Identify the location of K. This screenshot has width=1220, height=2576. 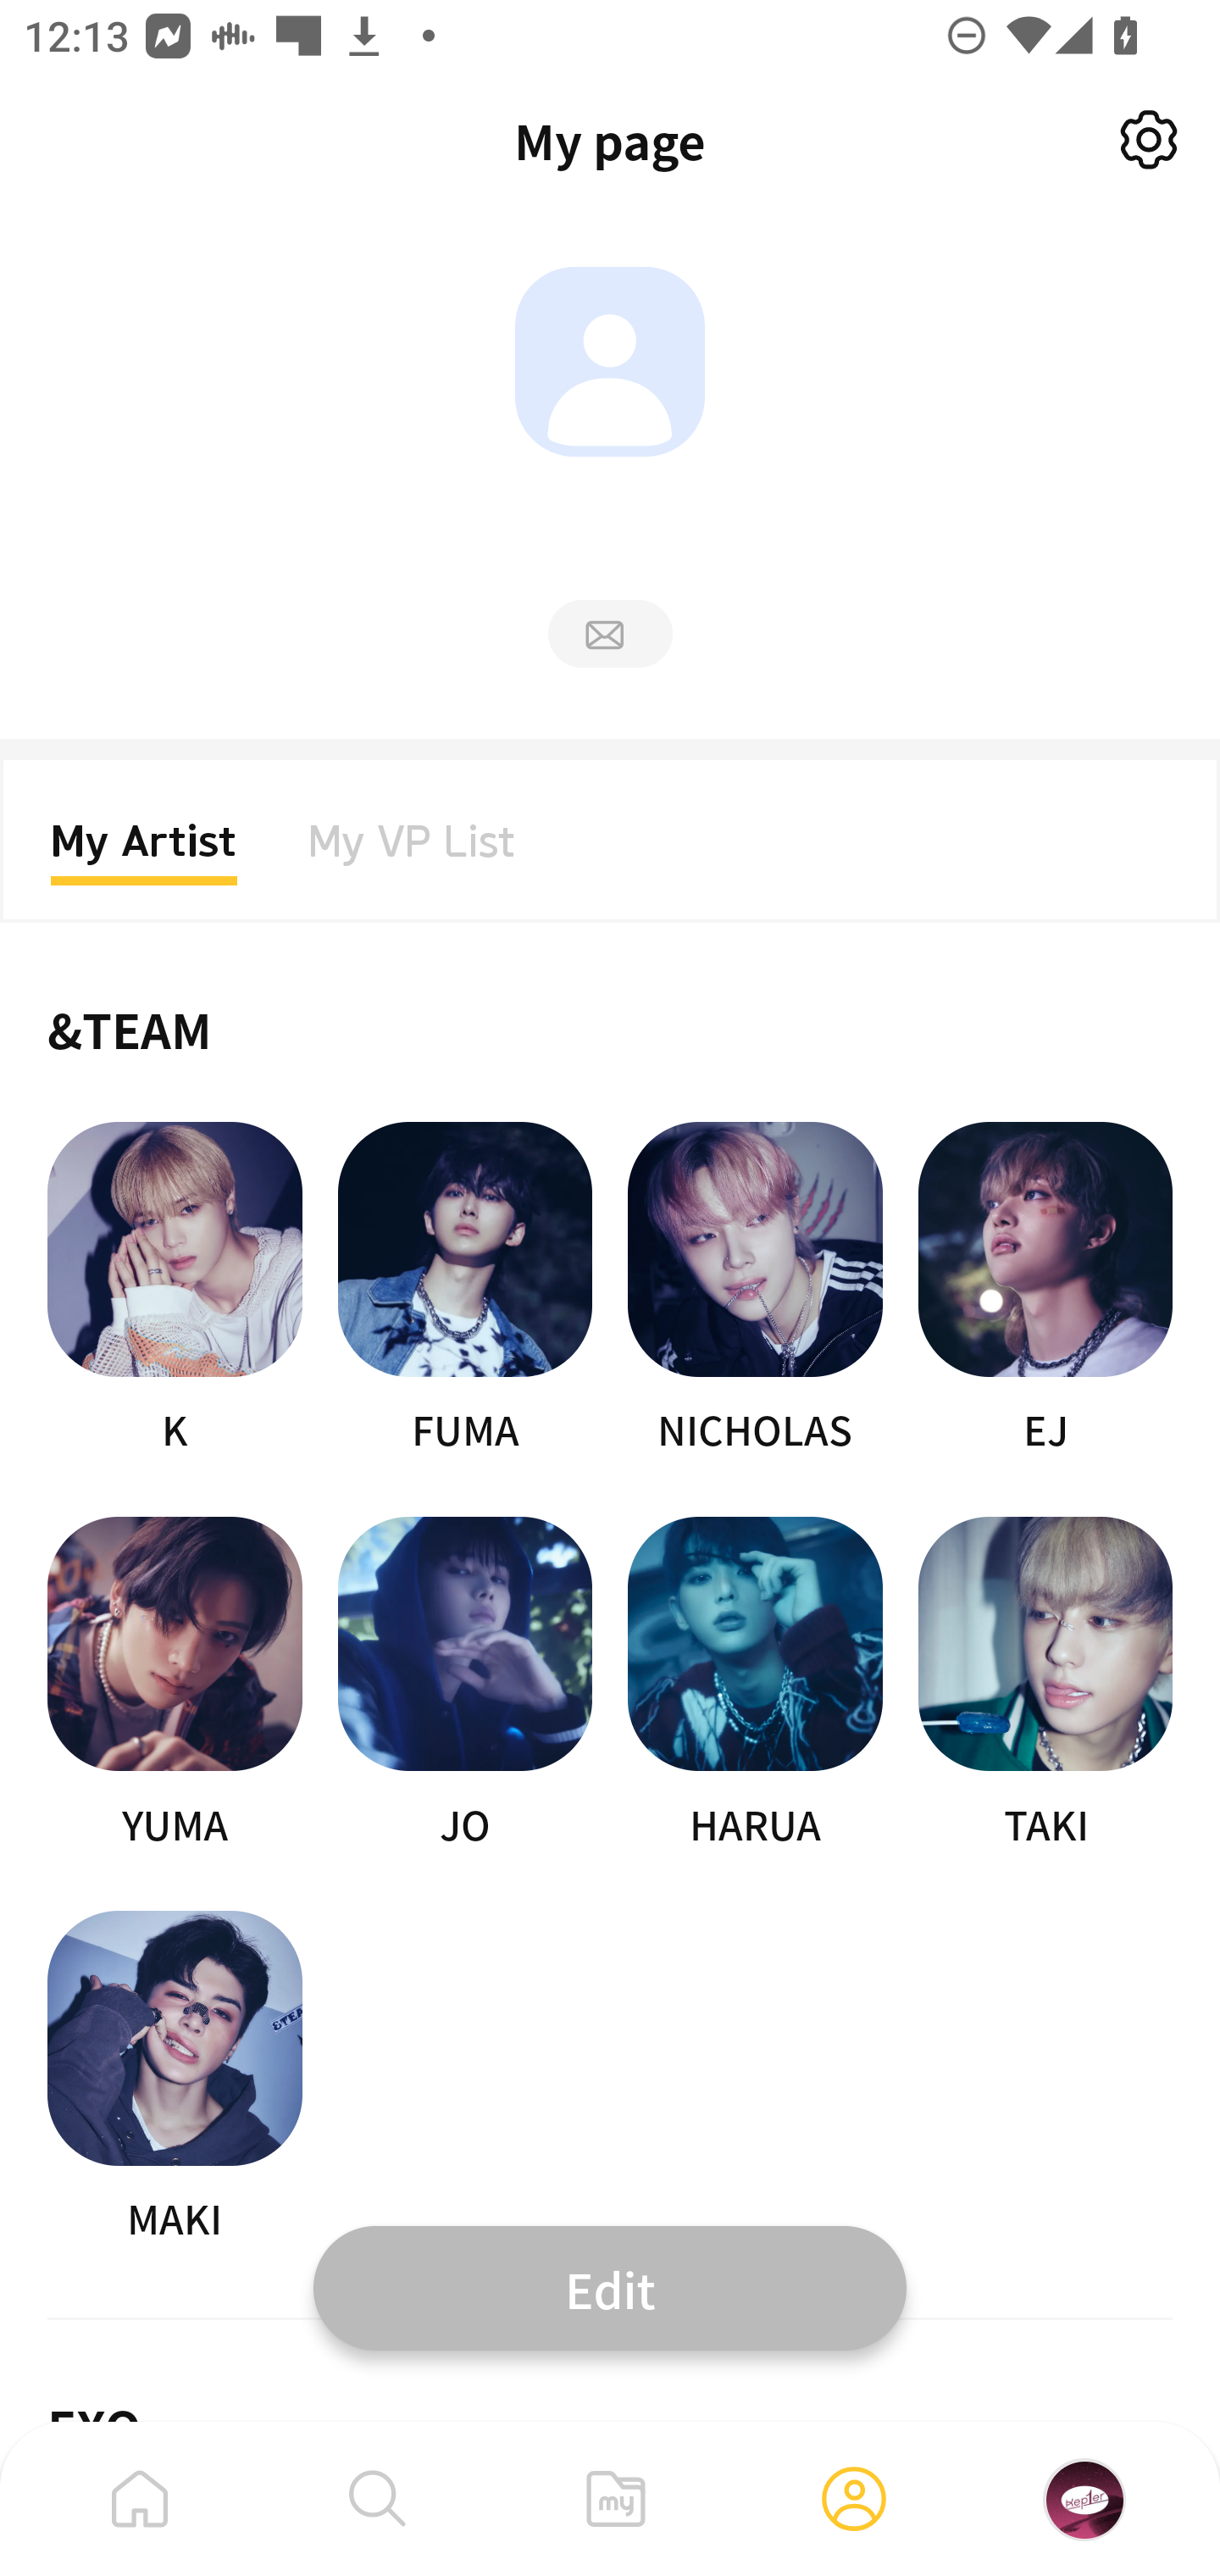
(175, 1290).